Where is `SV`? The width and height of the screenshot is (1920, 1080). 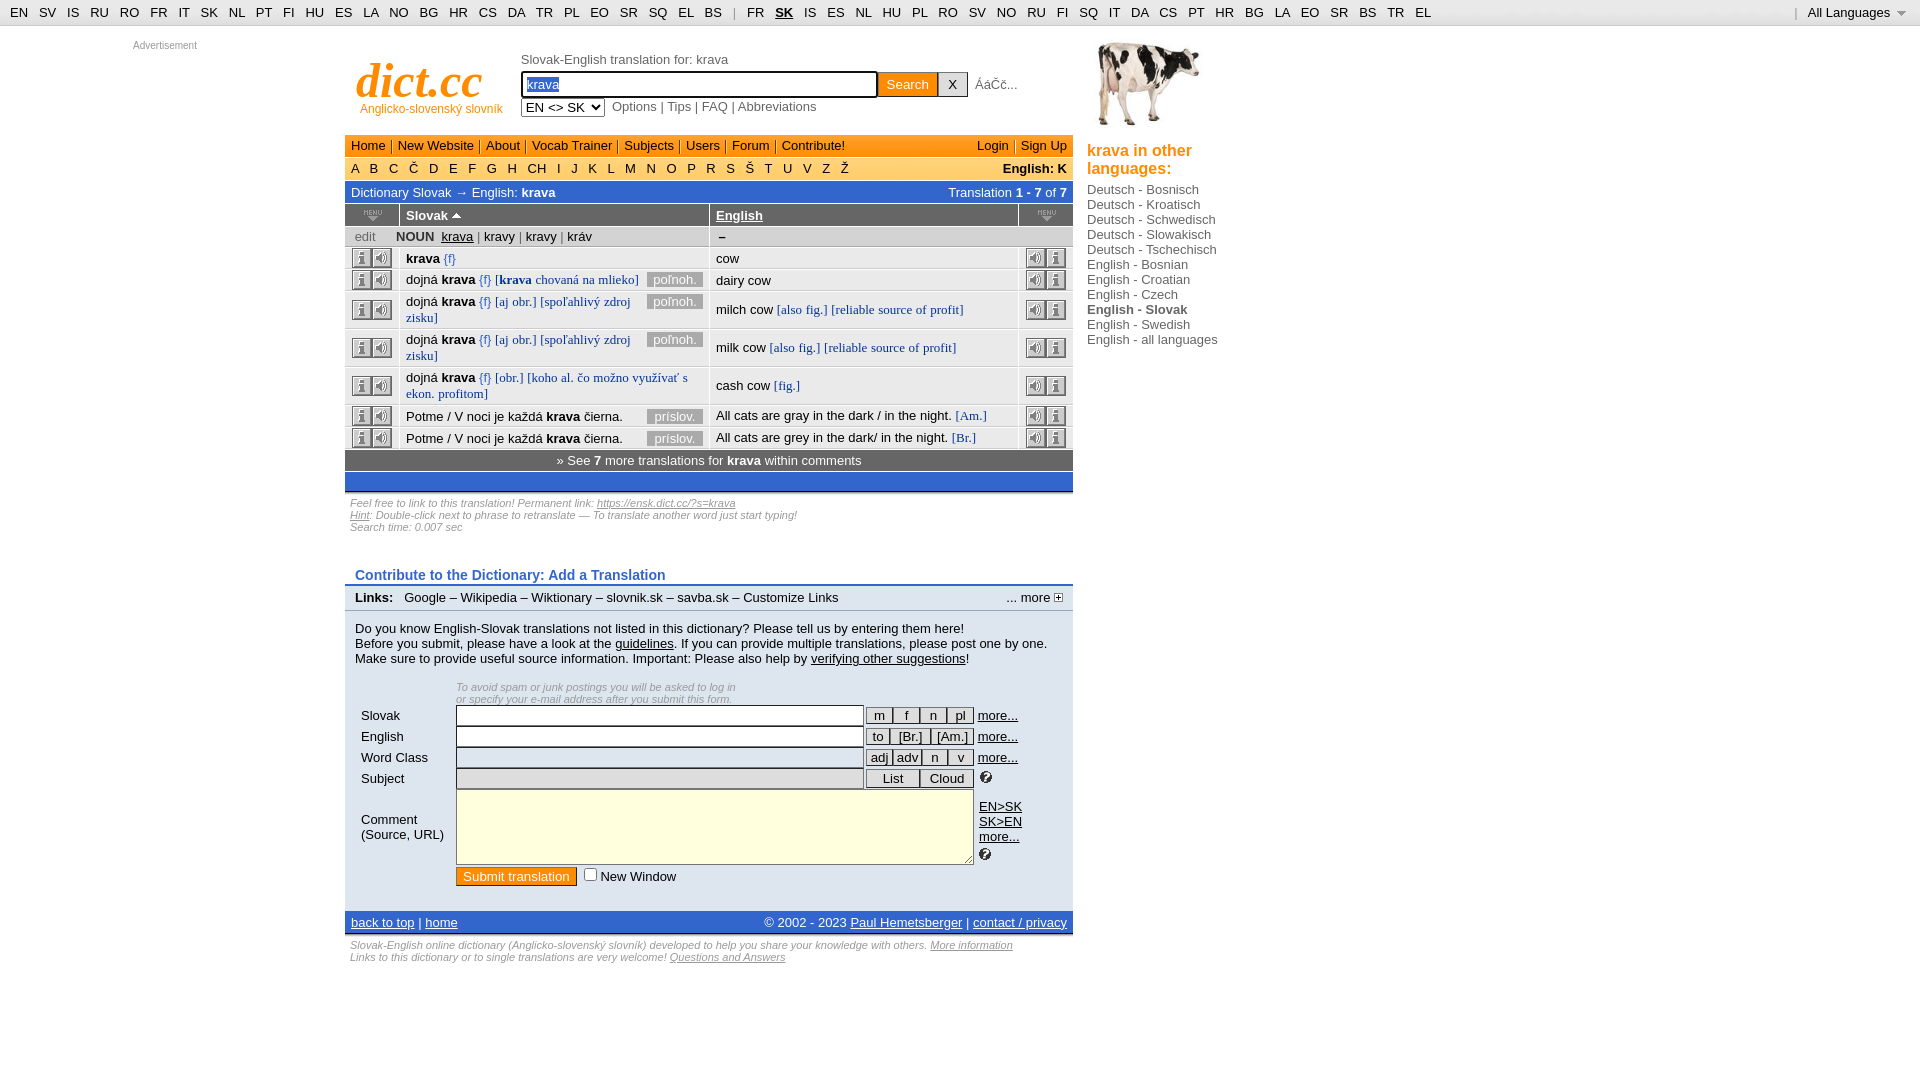
SV is located at coordinates (977, 12).